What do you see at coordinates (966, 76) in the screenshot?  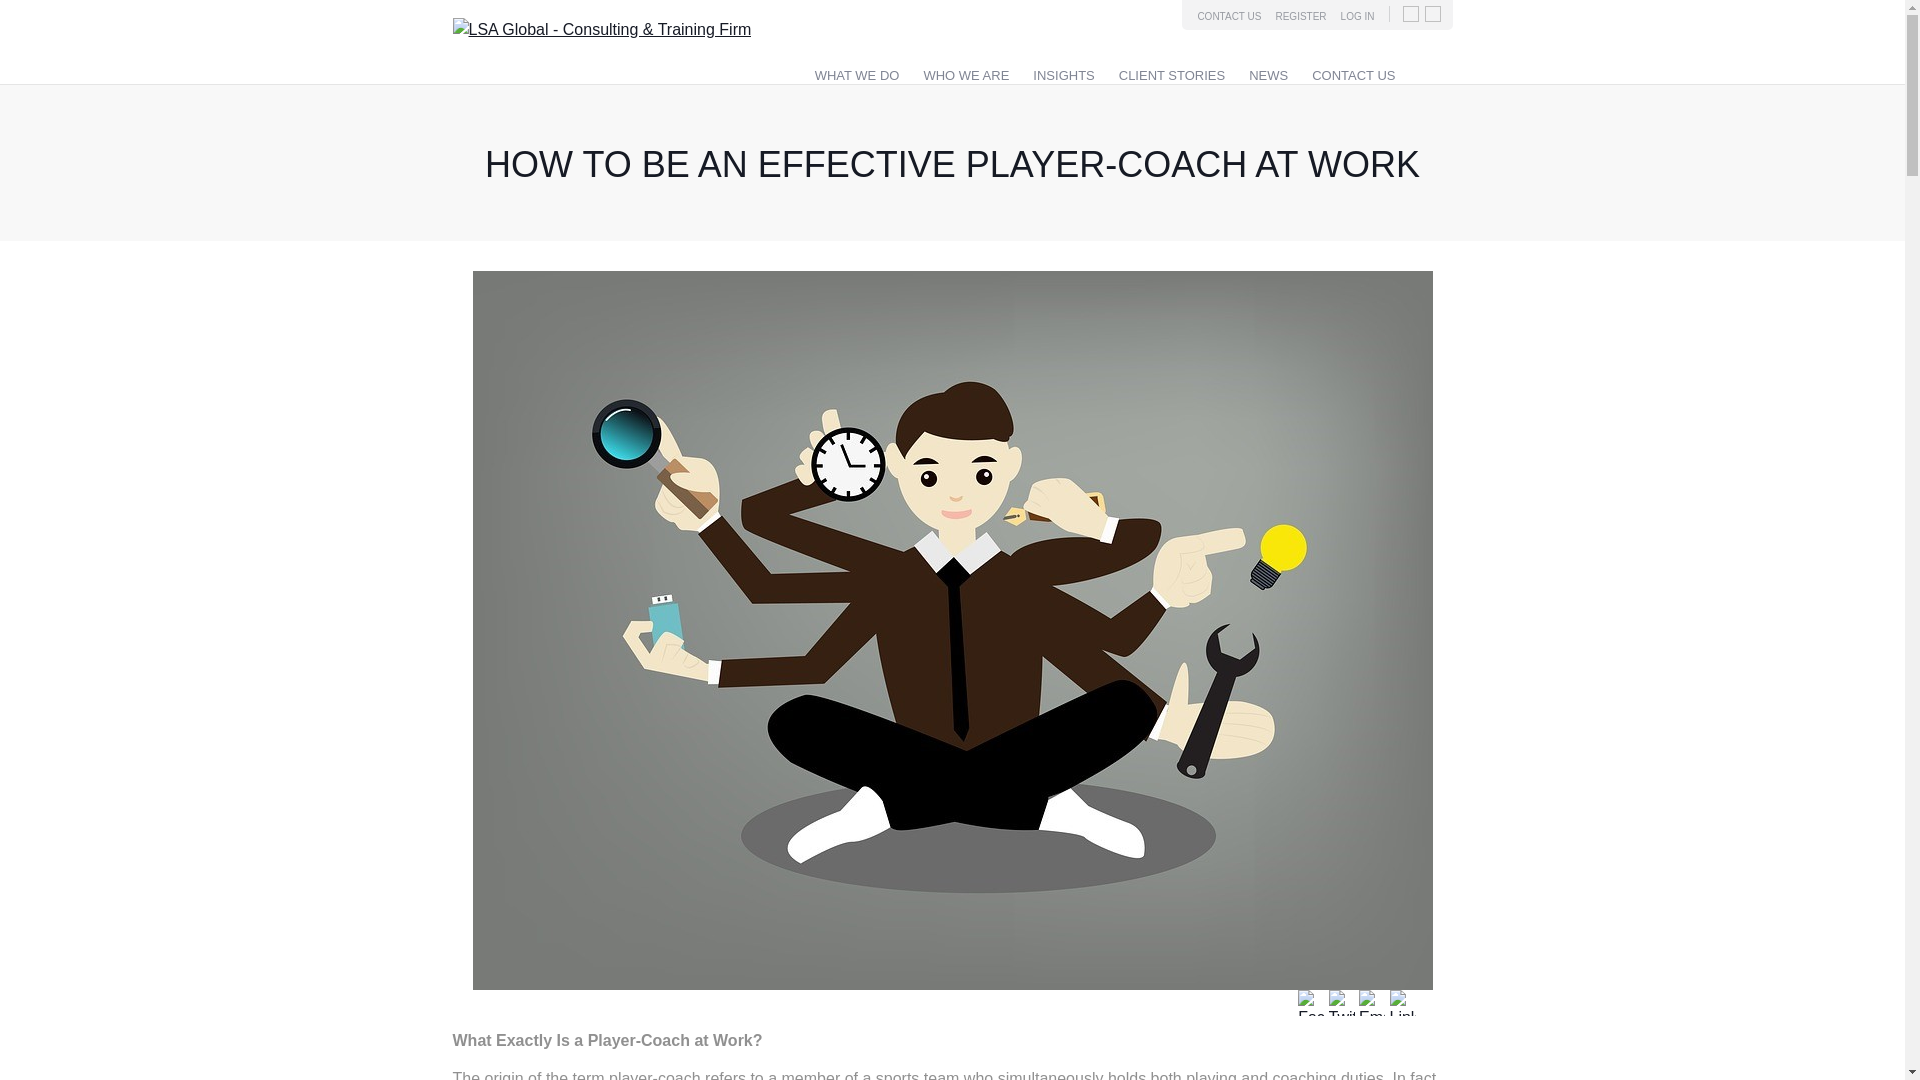 I see `Who We Are` at bounding box center [966, 76].